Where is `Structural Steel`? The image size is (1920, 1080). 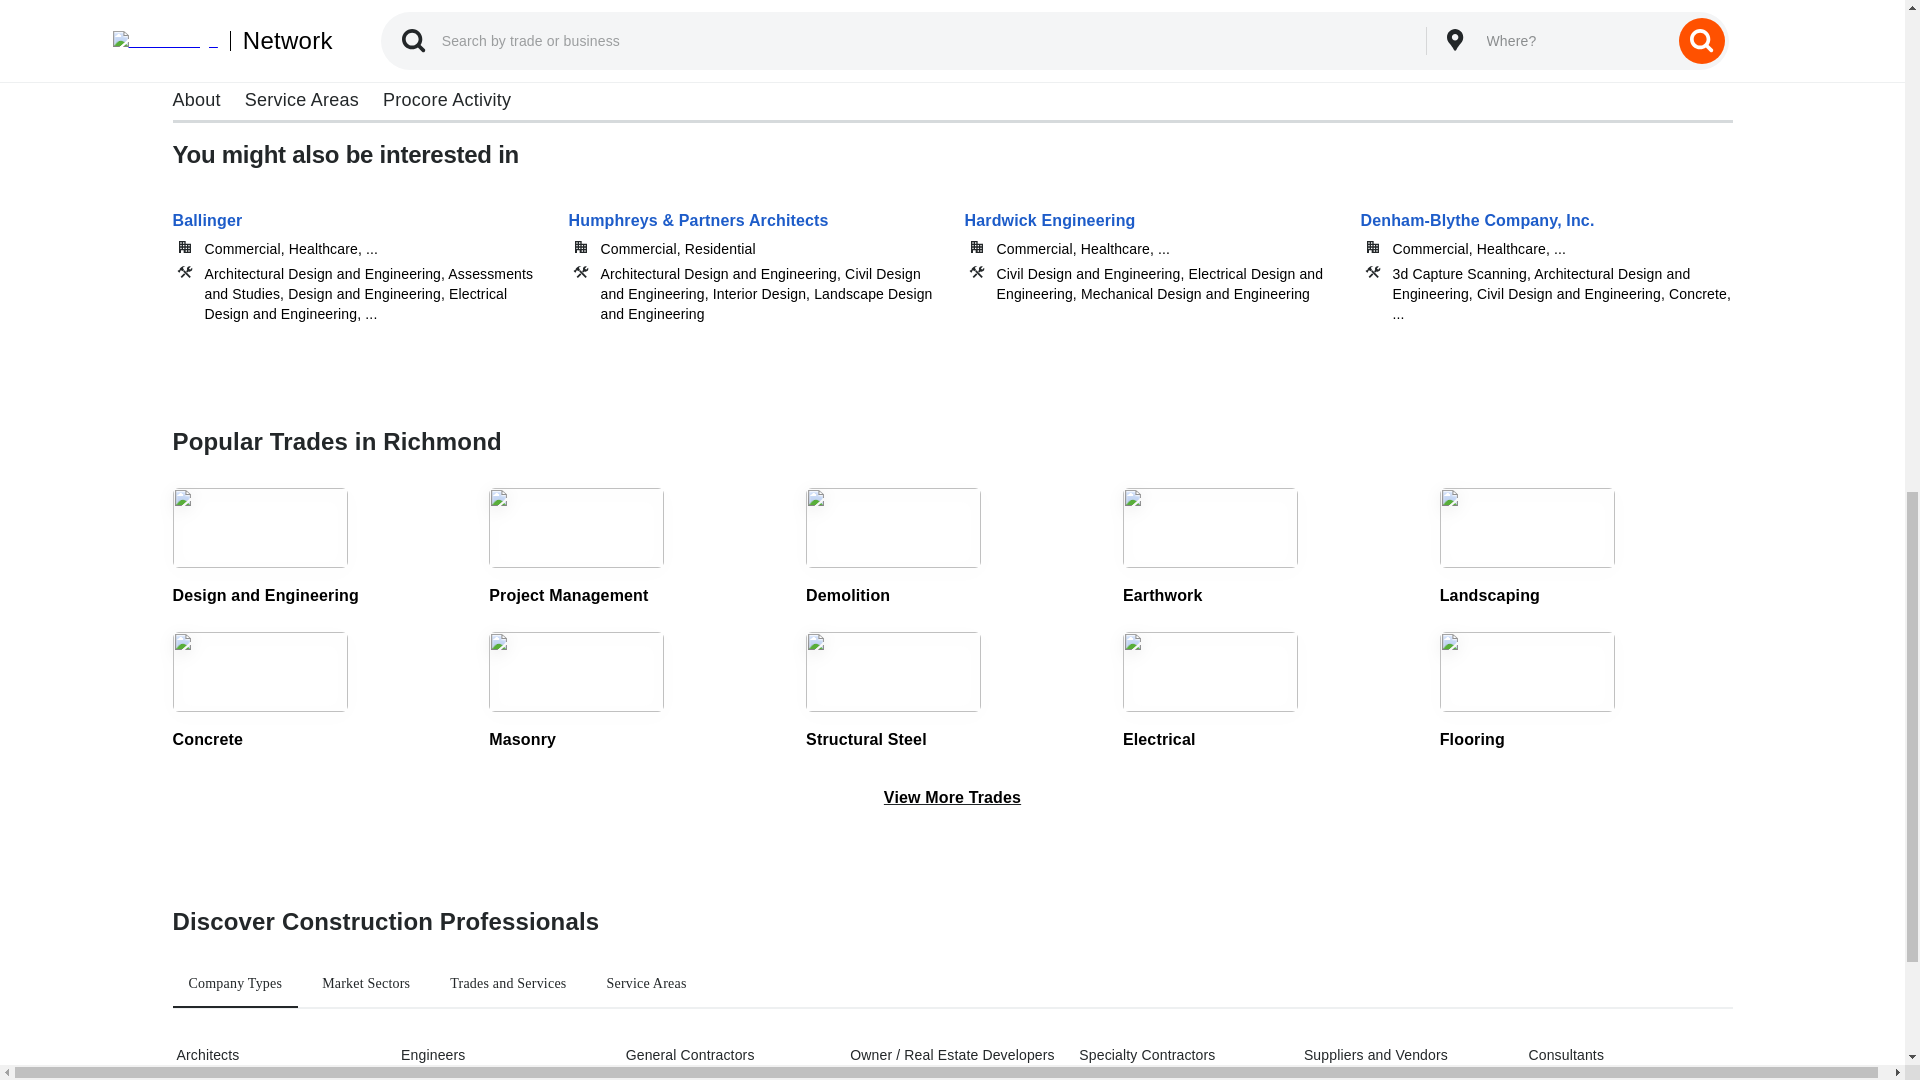
Structural Steel is located at coordinates (952, 691).